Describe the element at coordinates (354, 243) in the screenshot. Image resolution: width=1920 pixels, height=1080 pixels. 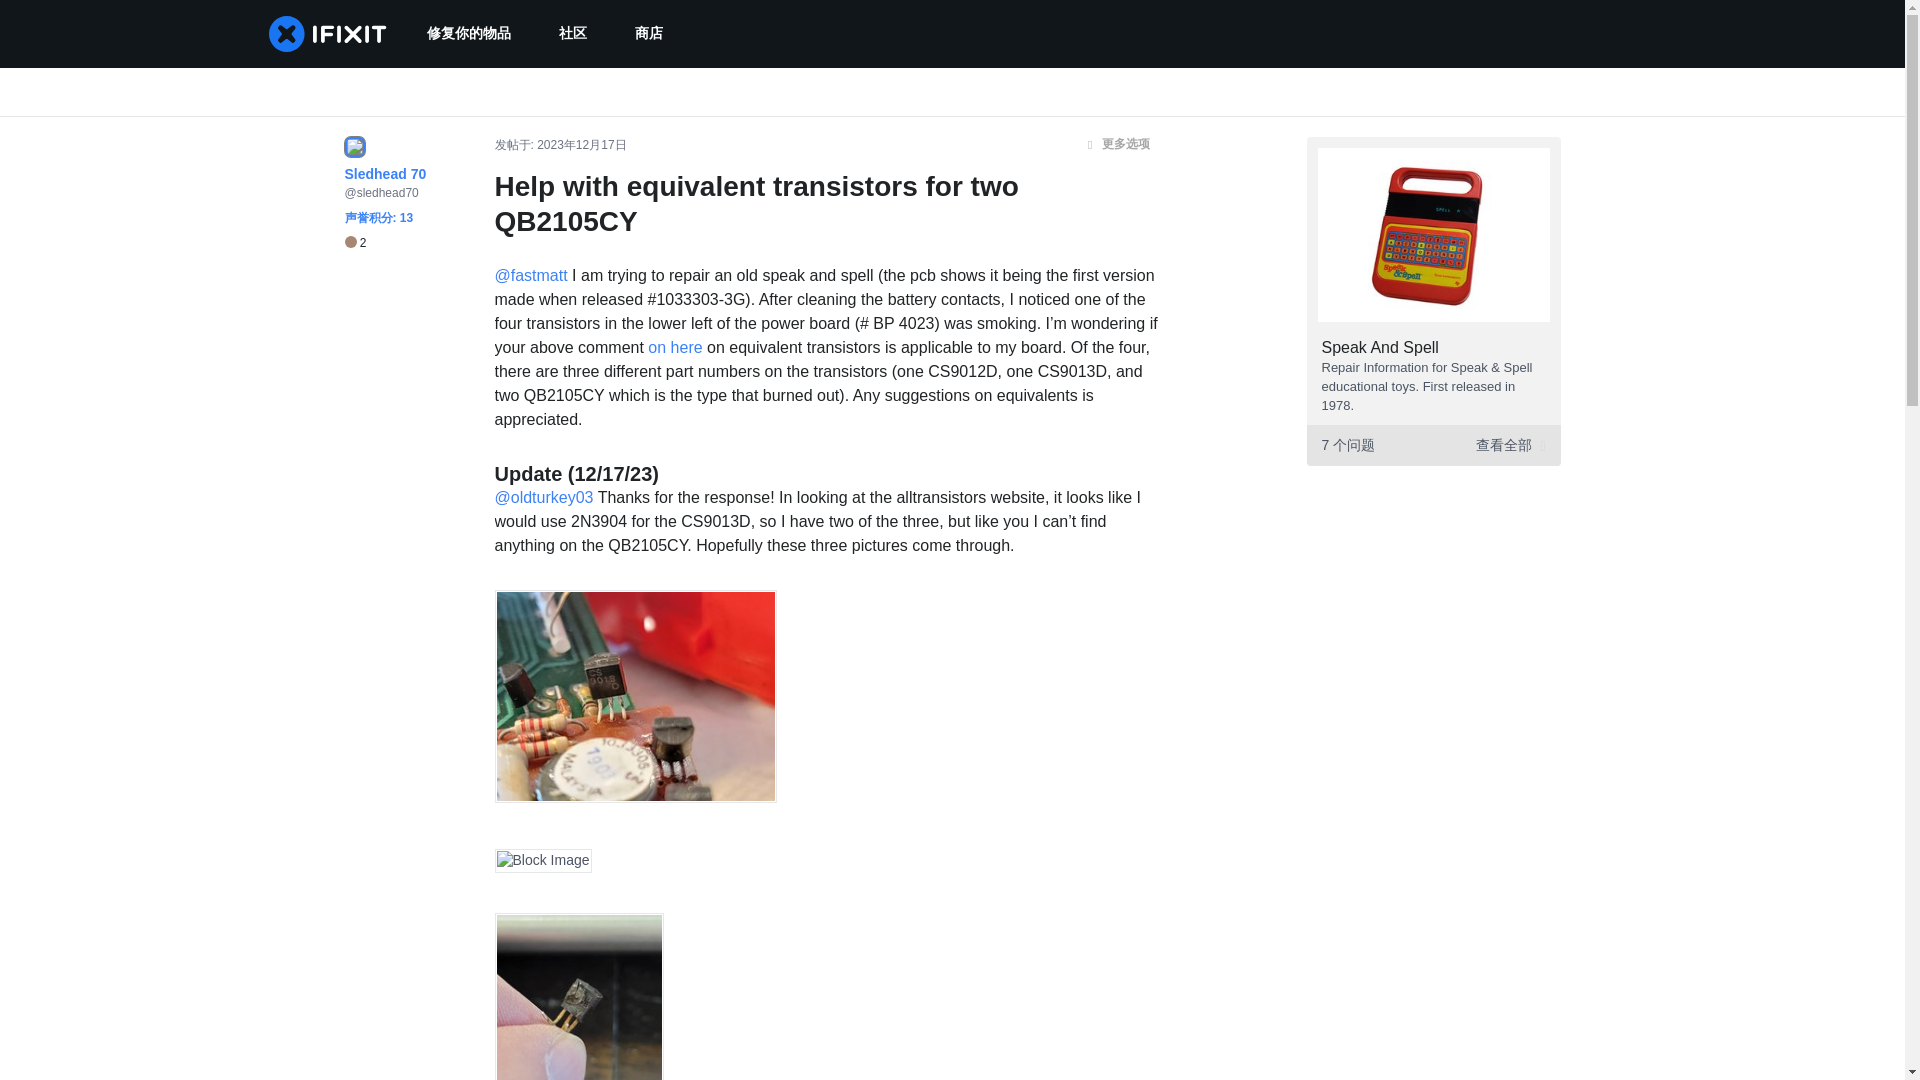
I see `2` at that location.